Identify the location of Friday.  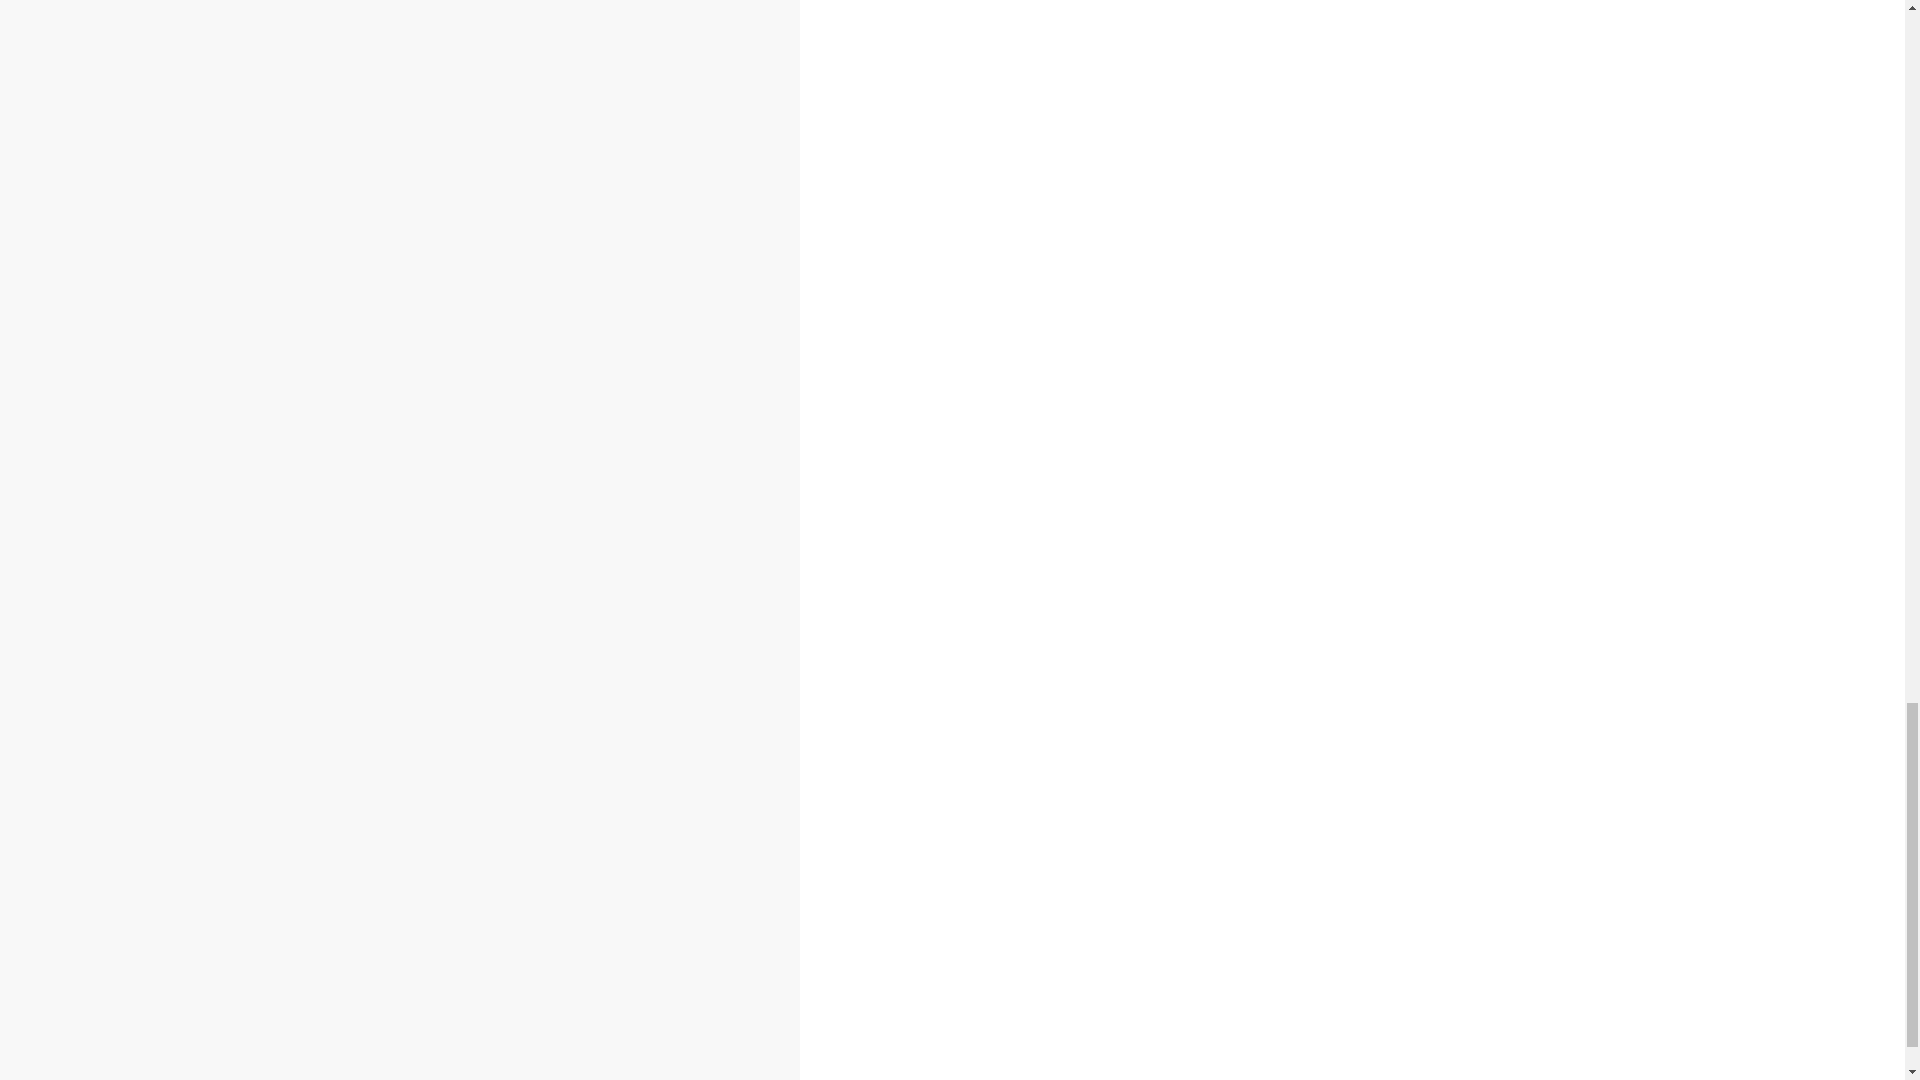
(238, 582).